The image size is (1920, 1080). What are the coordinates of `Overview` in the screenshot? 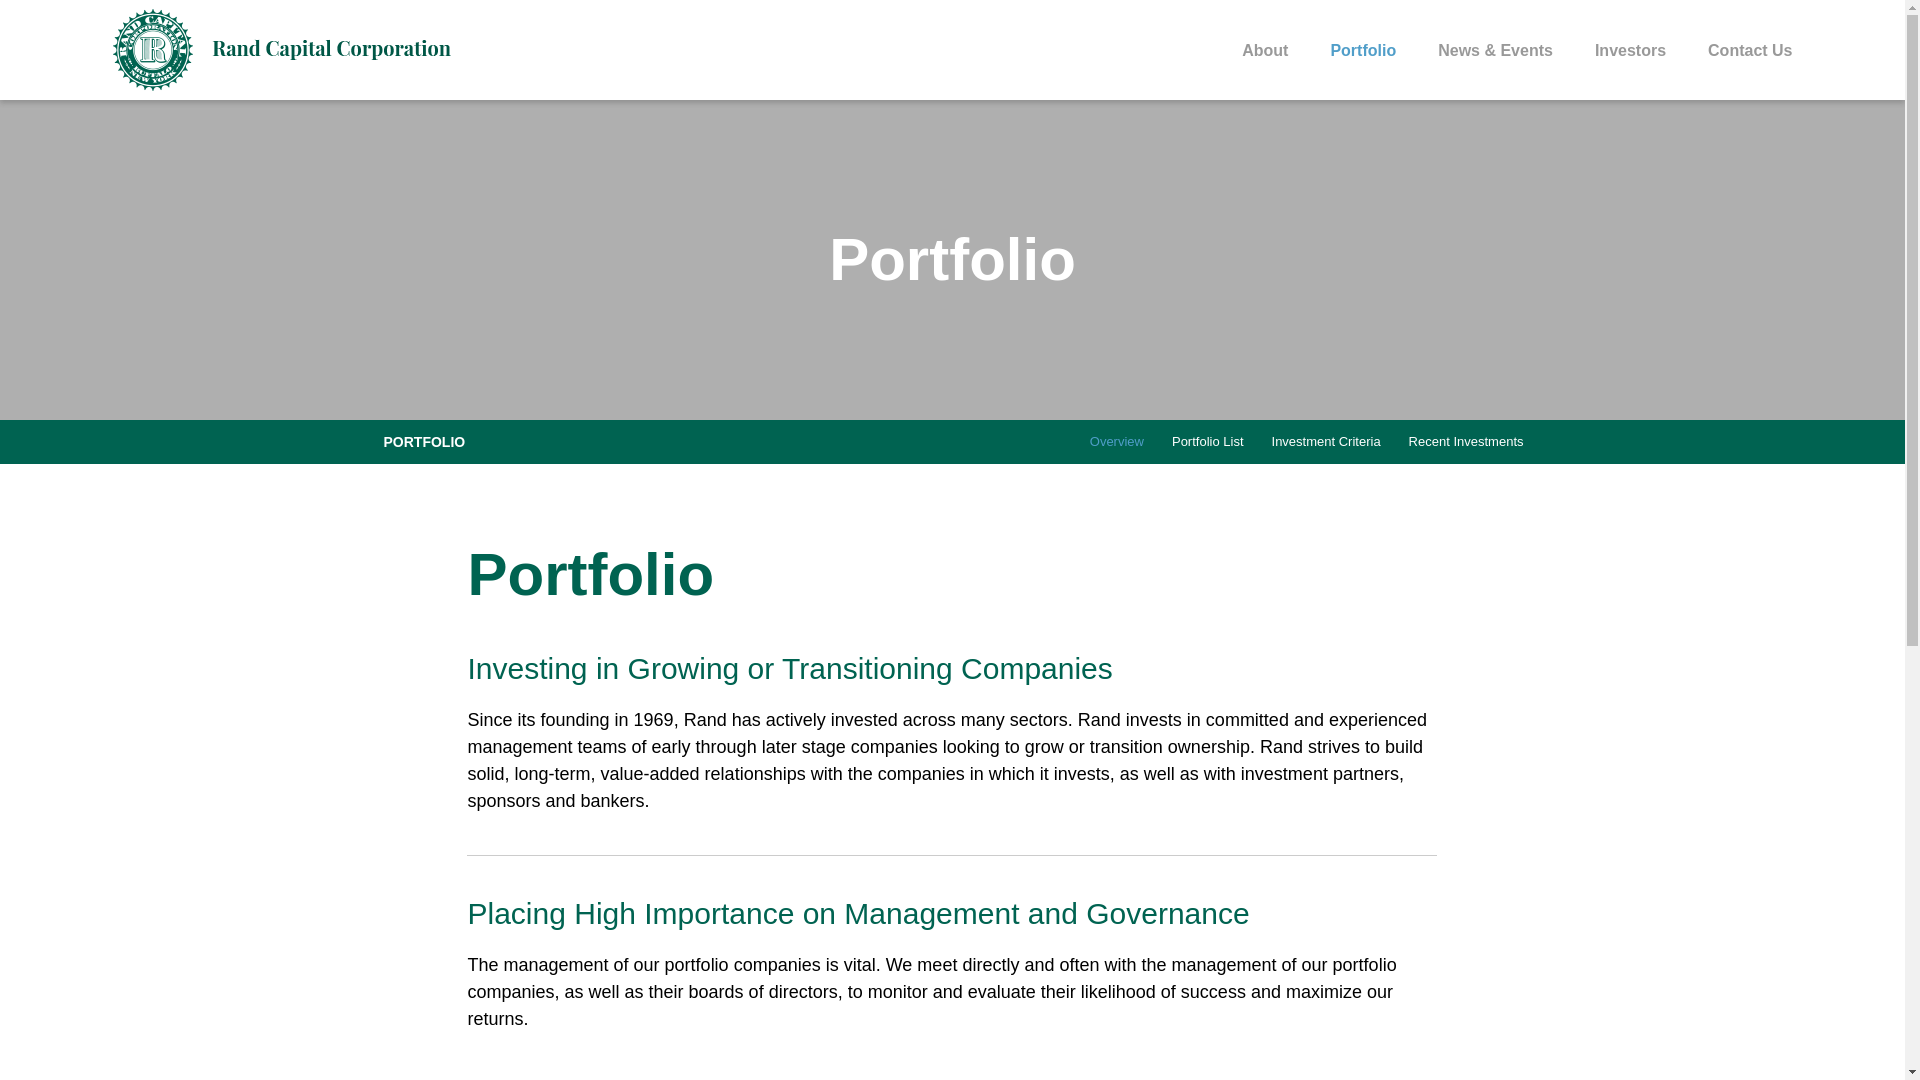 It's located at (1116, 442).